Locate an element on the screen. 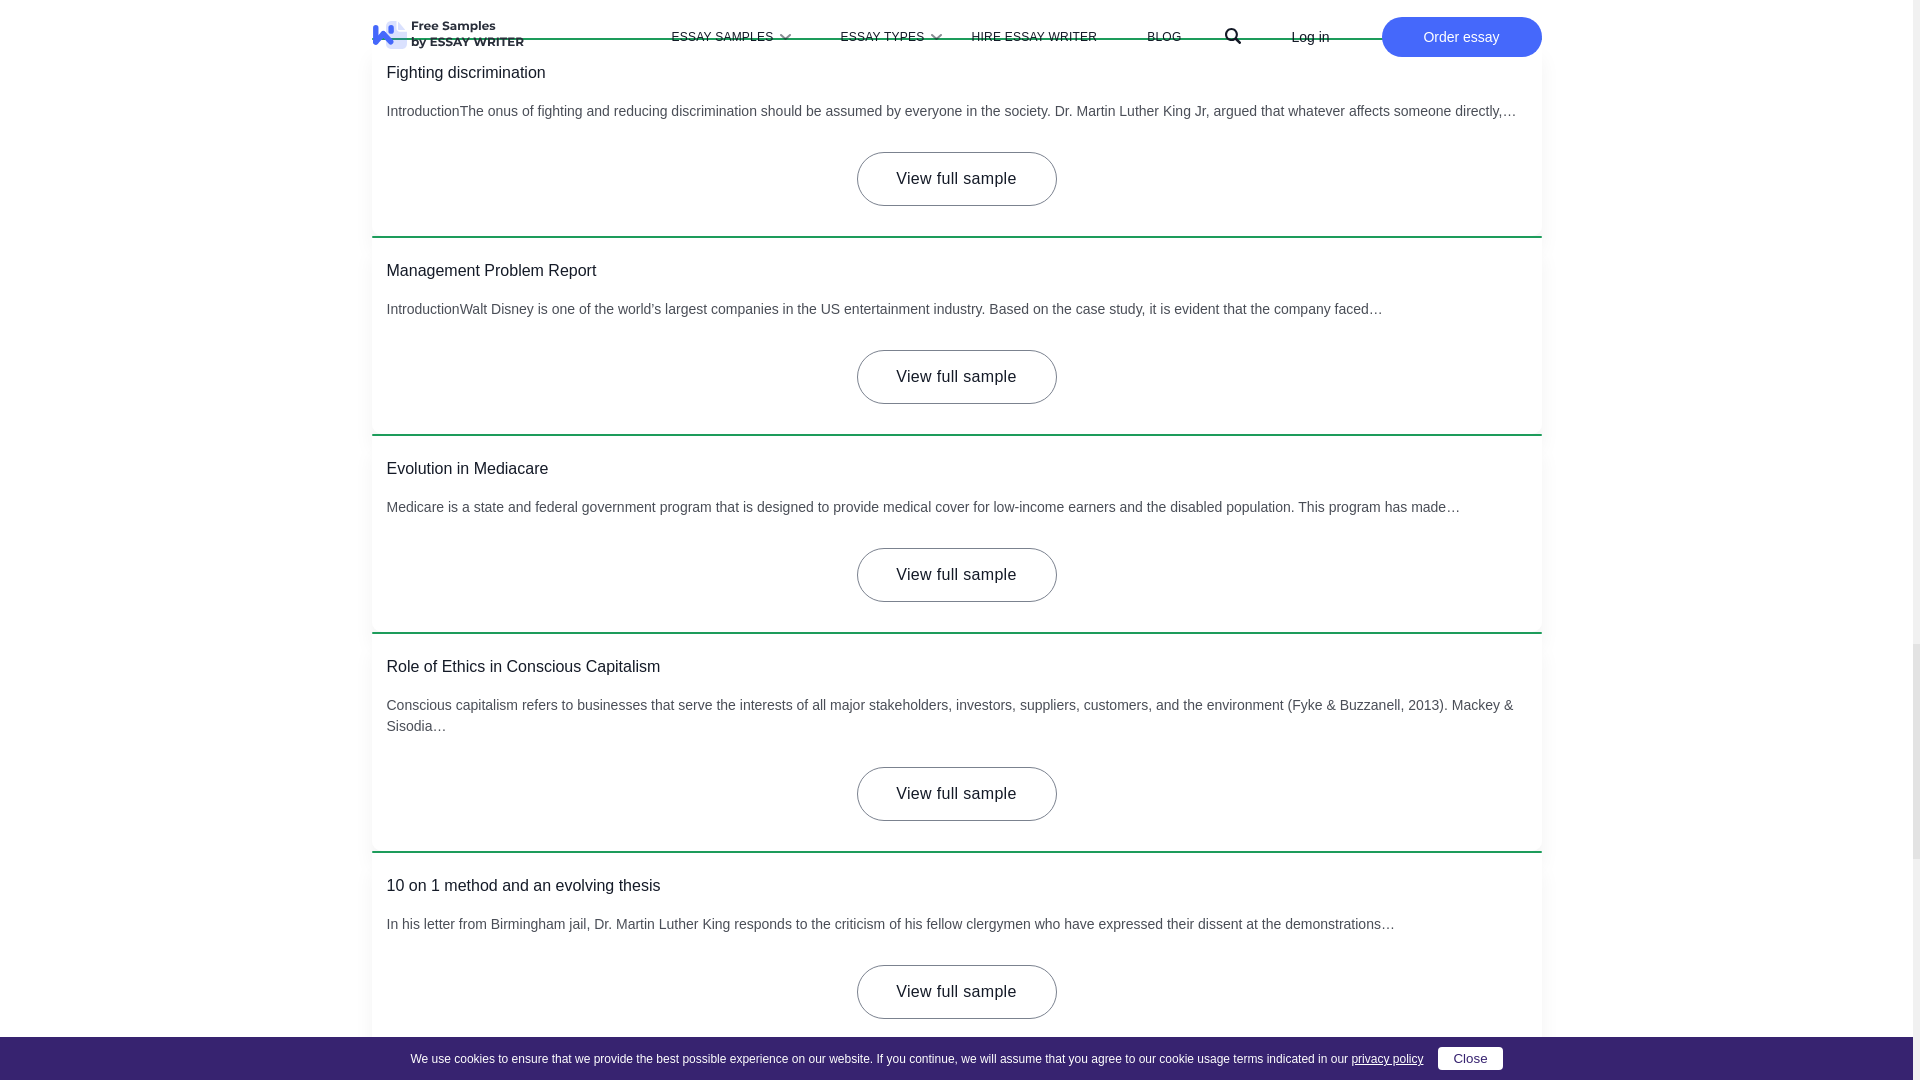 The image size is (1920, 1080). Fighting discrimination is located at coordinates (465, 72).